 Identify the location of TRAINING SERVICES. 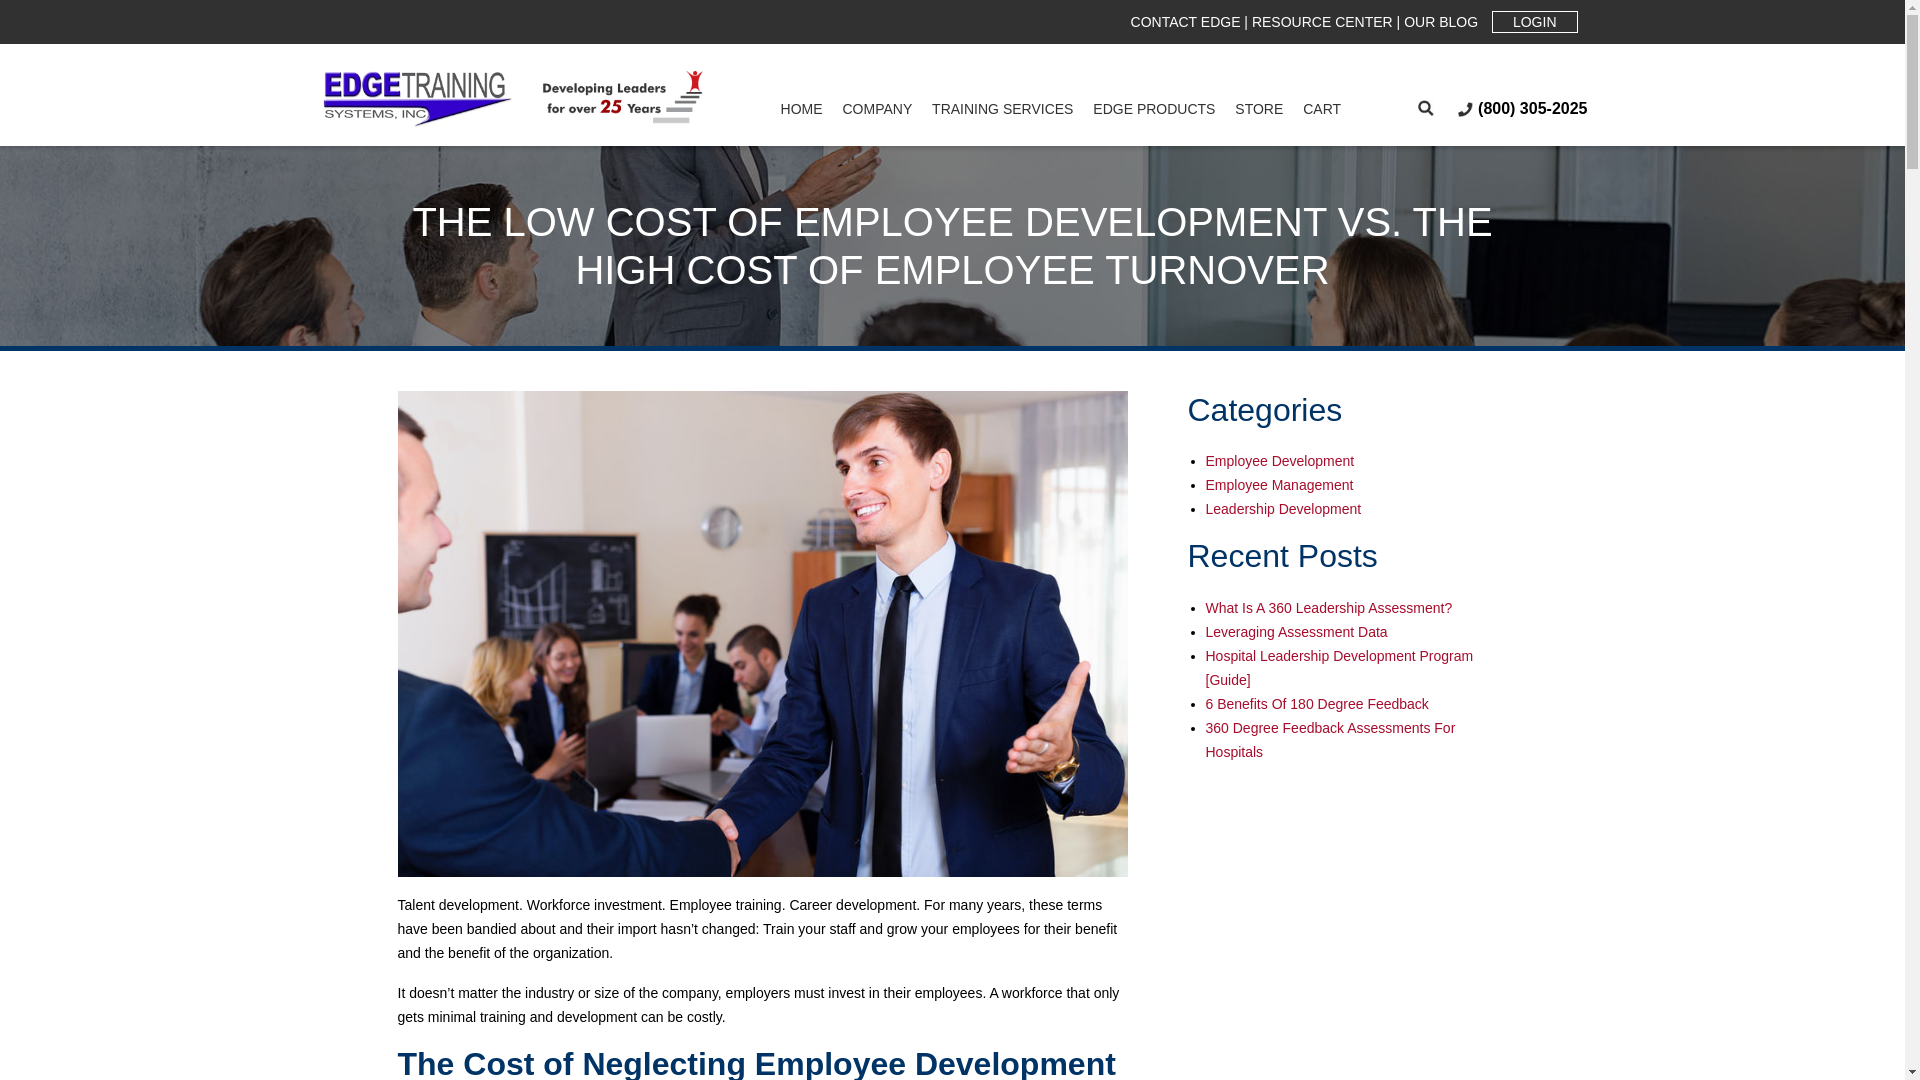
(1002, 112).